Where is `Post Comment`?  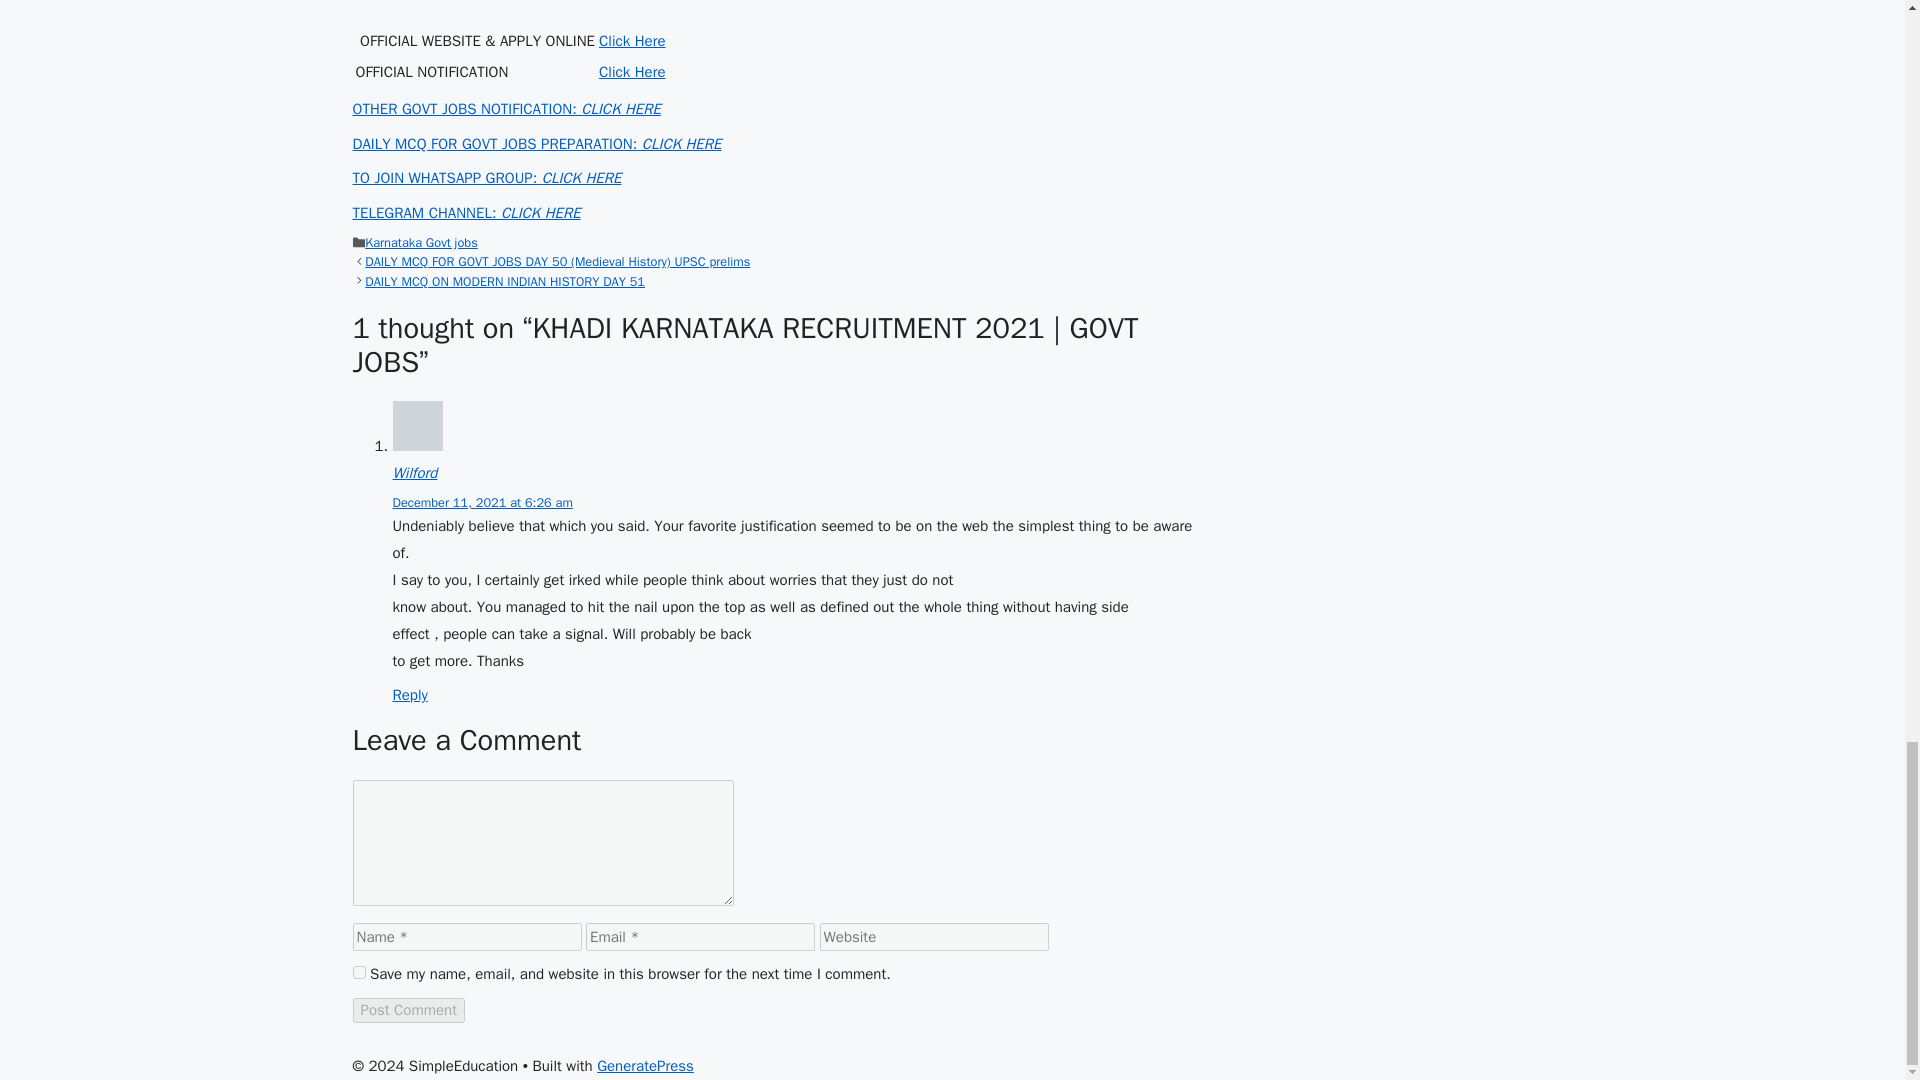 Post Comment is located at coordinates (408, 1010).